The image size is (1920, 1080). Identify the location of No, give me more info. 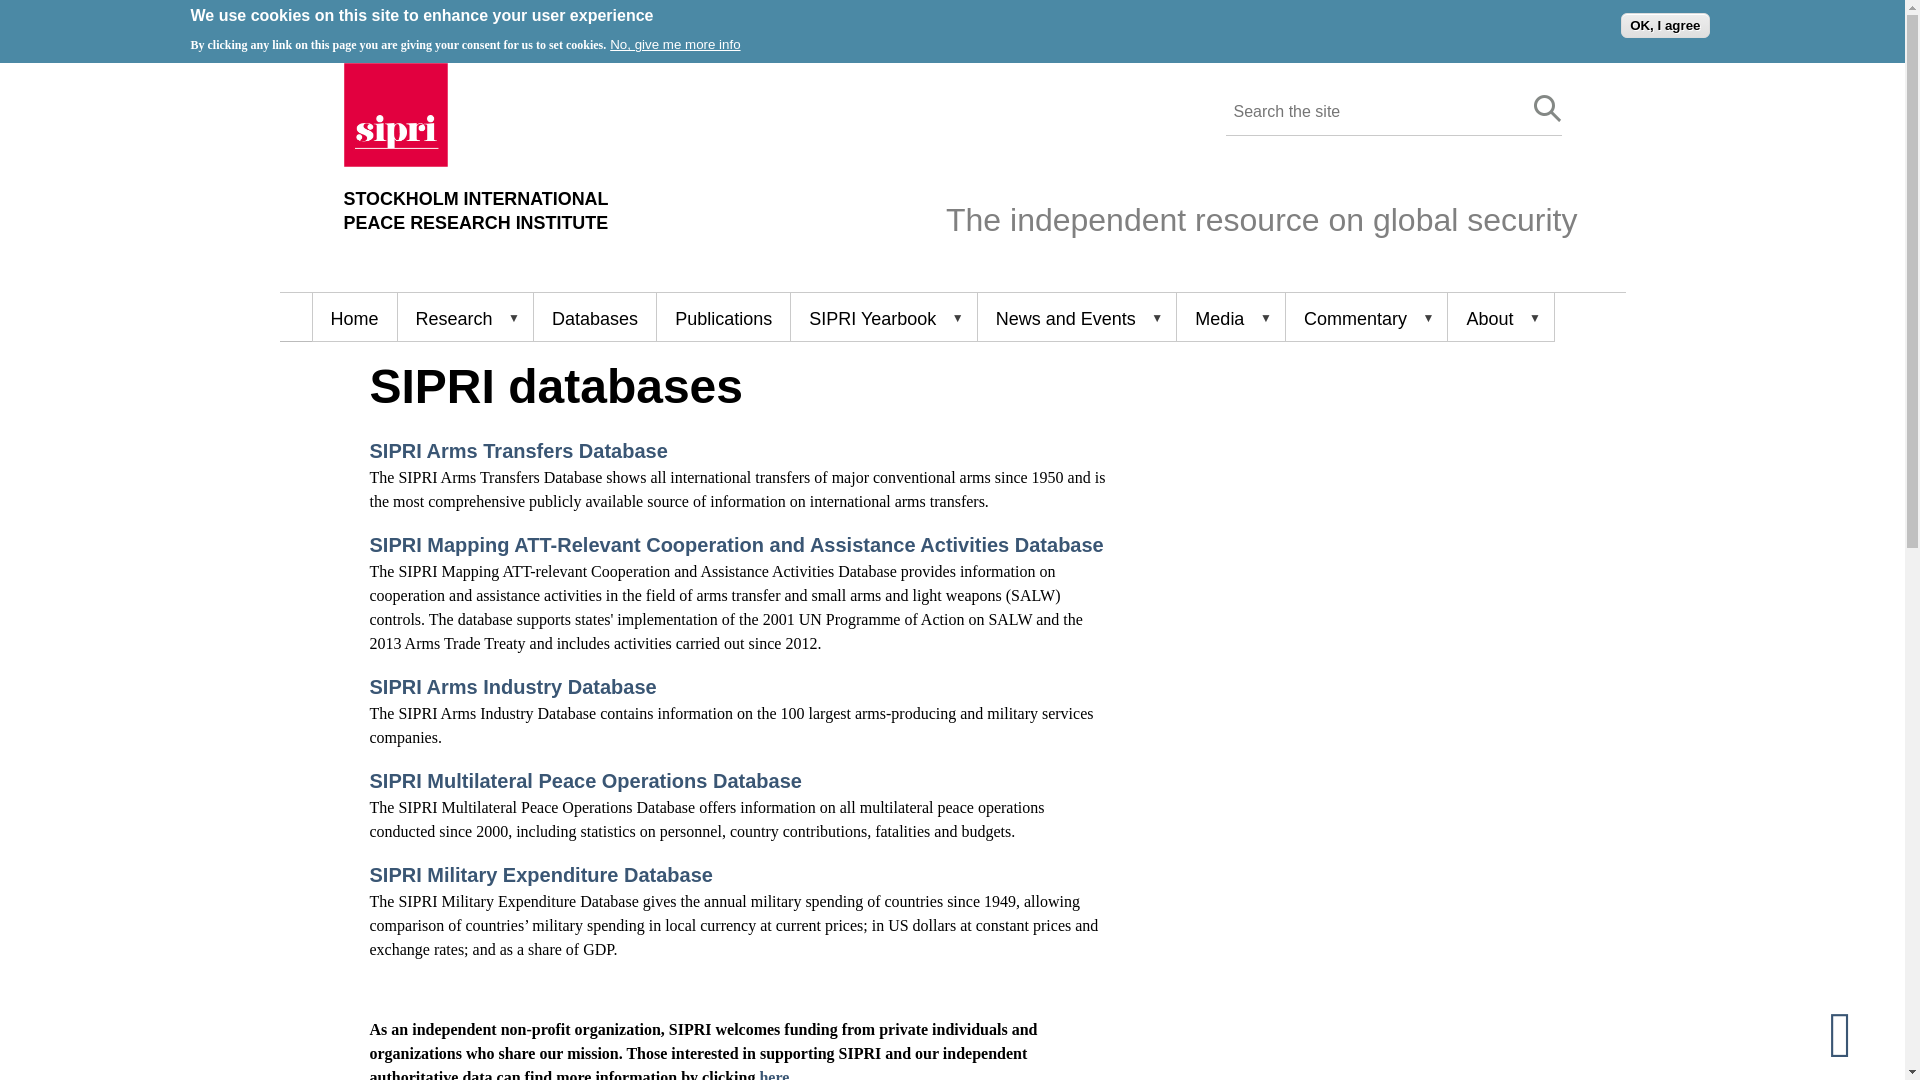
(674, 44).